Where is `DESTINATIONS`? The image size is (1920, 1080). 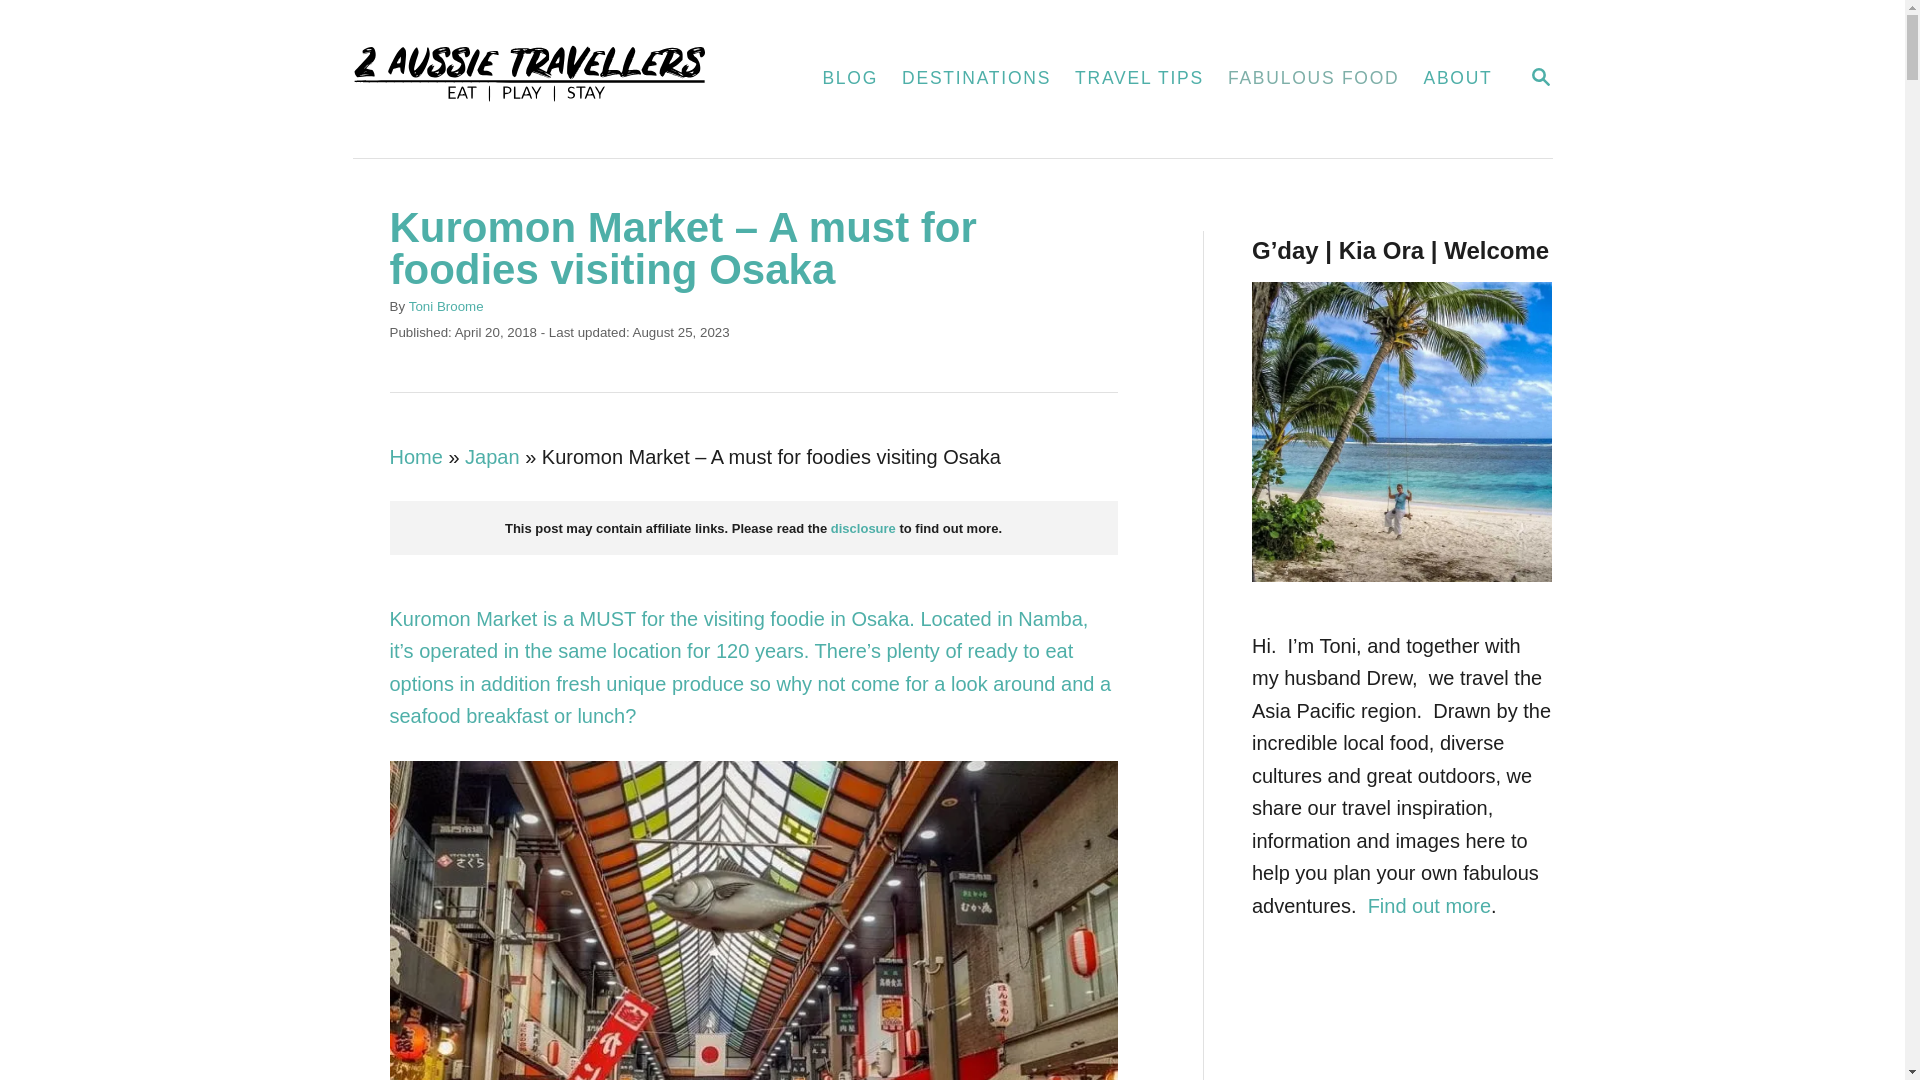 DESTINATIONS is located at coordinates (976, 79).